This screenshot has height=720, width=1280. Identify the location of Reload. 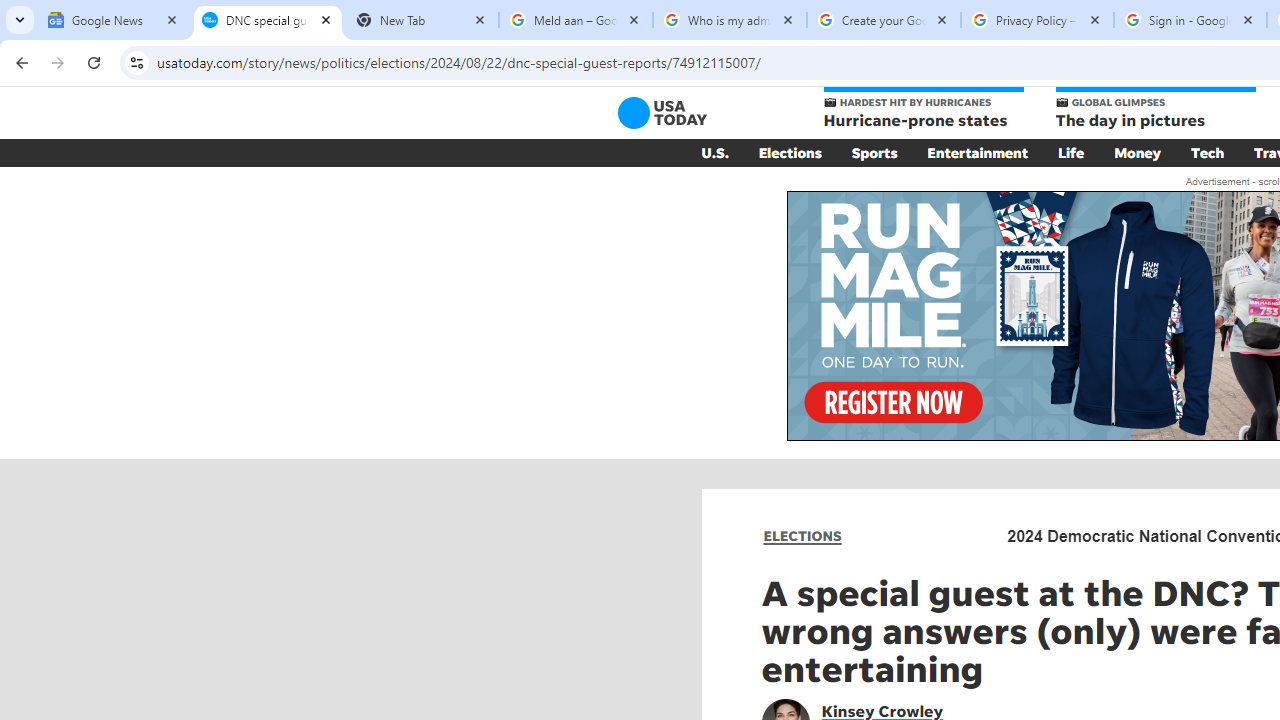
(94, 62).